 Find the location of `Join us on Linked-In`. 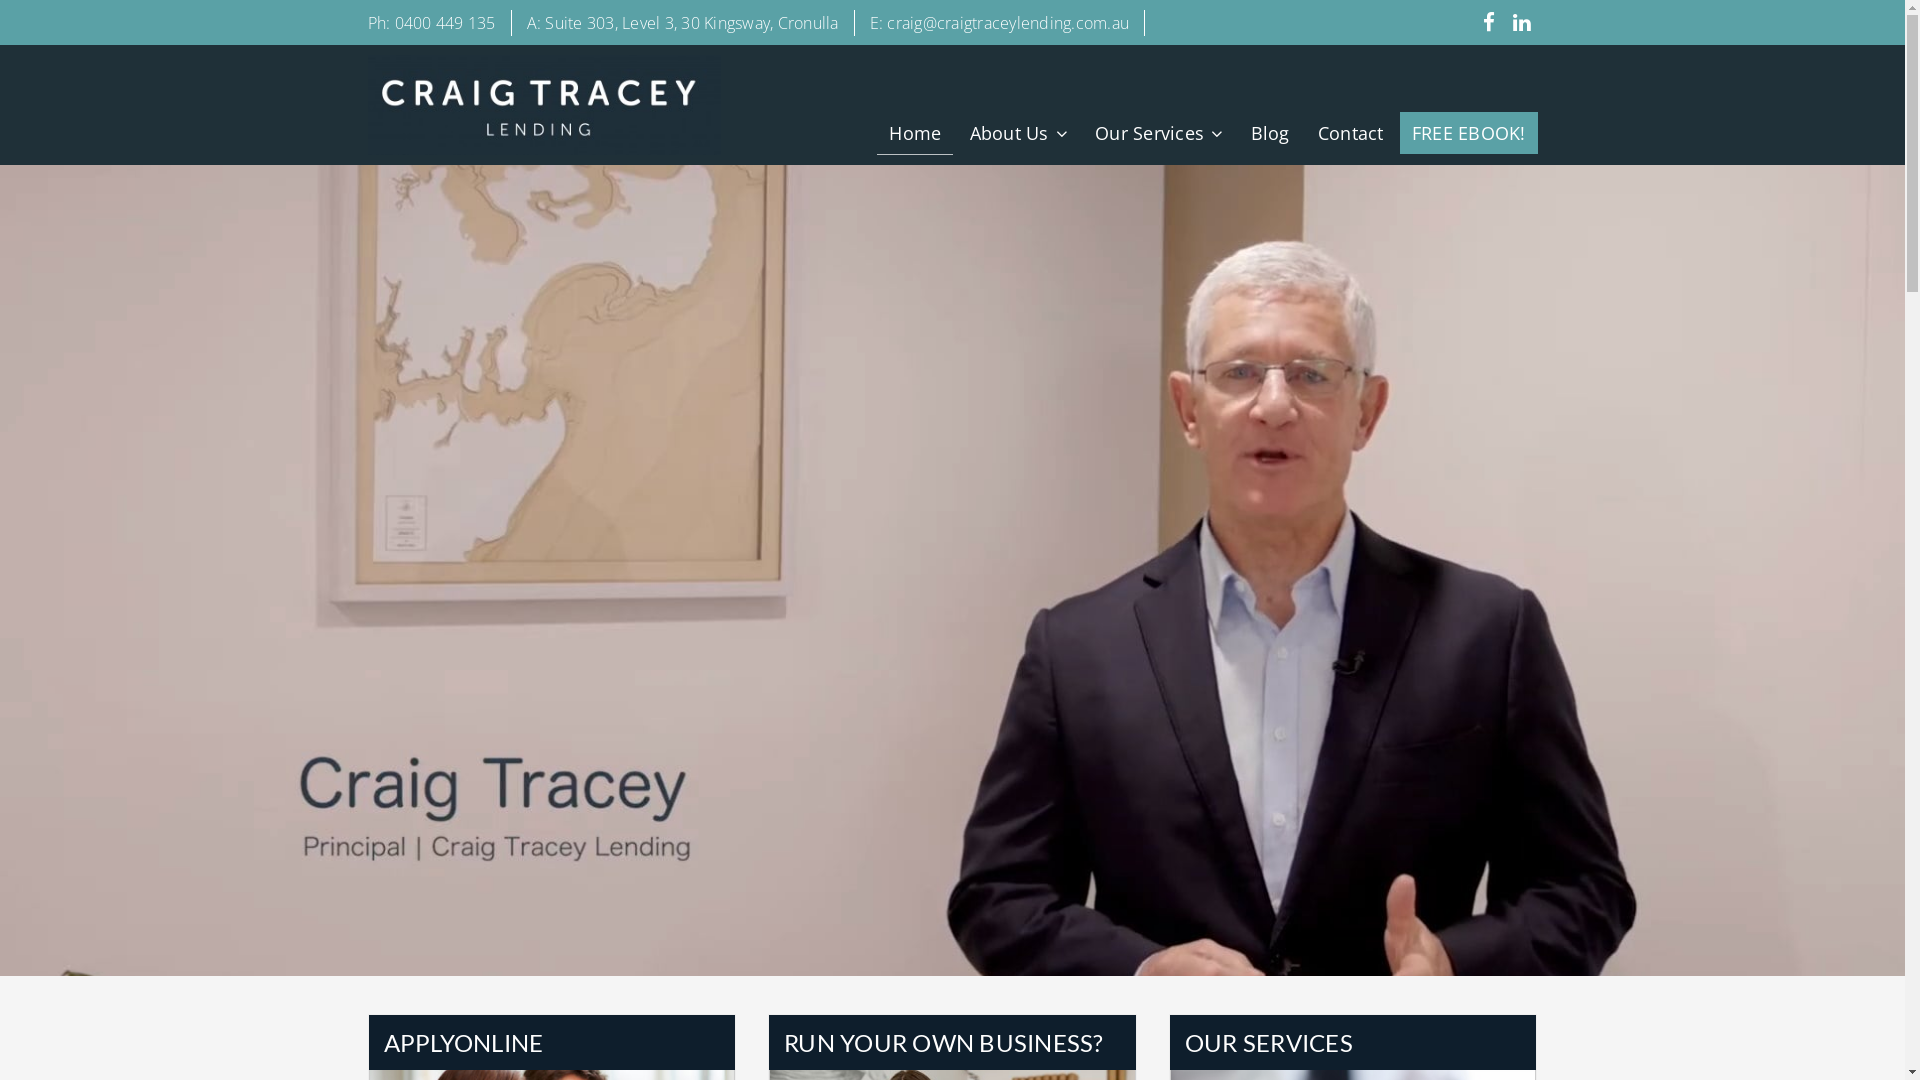

Join us on Linked-In is located at coordinates (1523, 25).